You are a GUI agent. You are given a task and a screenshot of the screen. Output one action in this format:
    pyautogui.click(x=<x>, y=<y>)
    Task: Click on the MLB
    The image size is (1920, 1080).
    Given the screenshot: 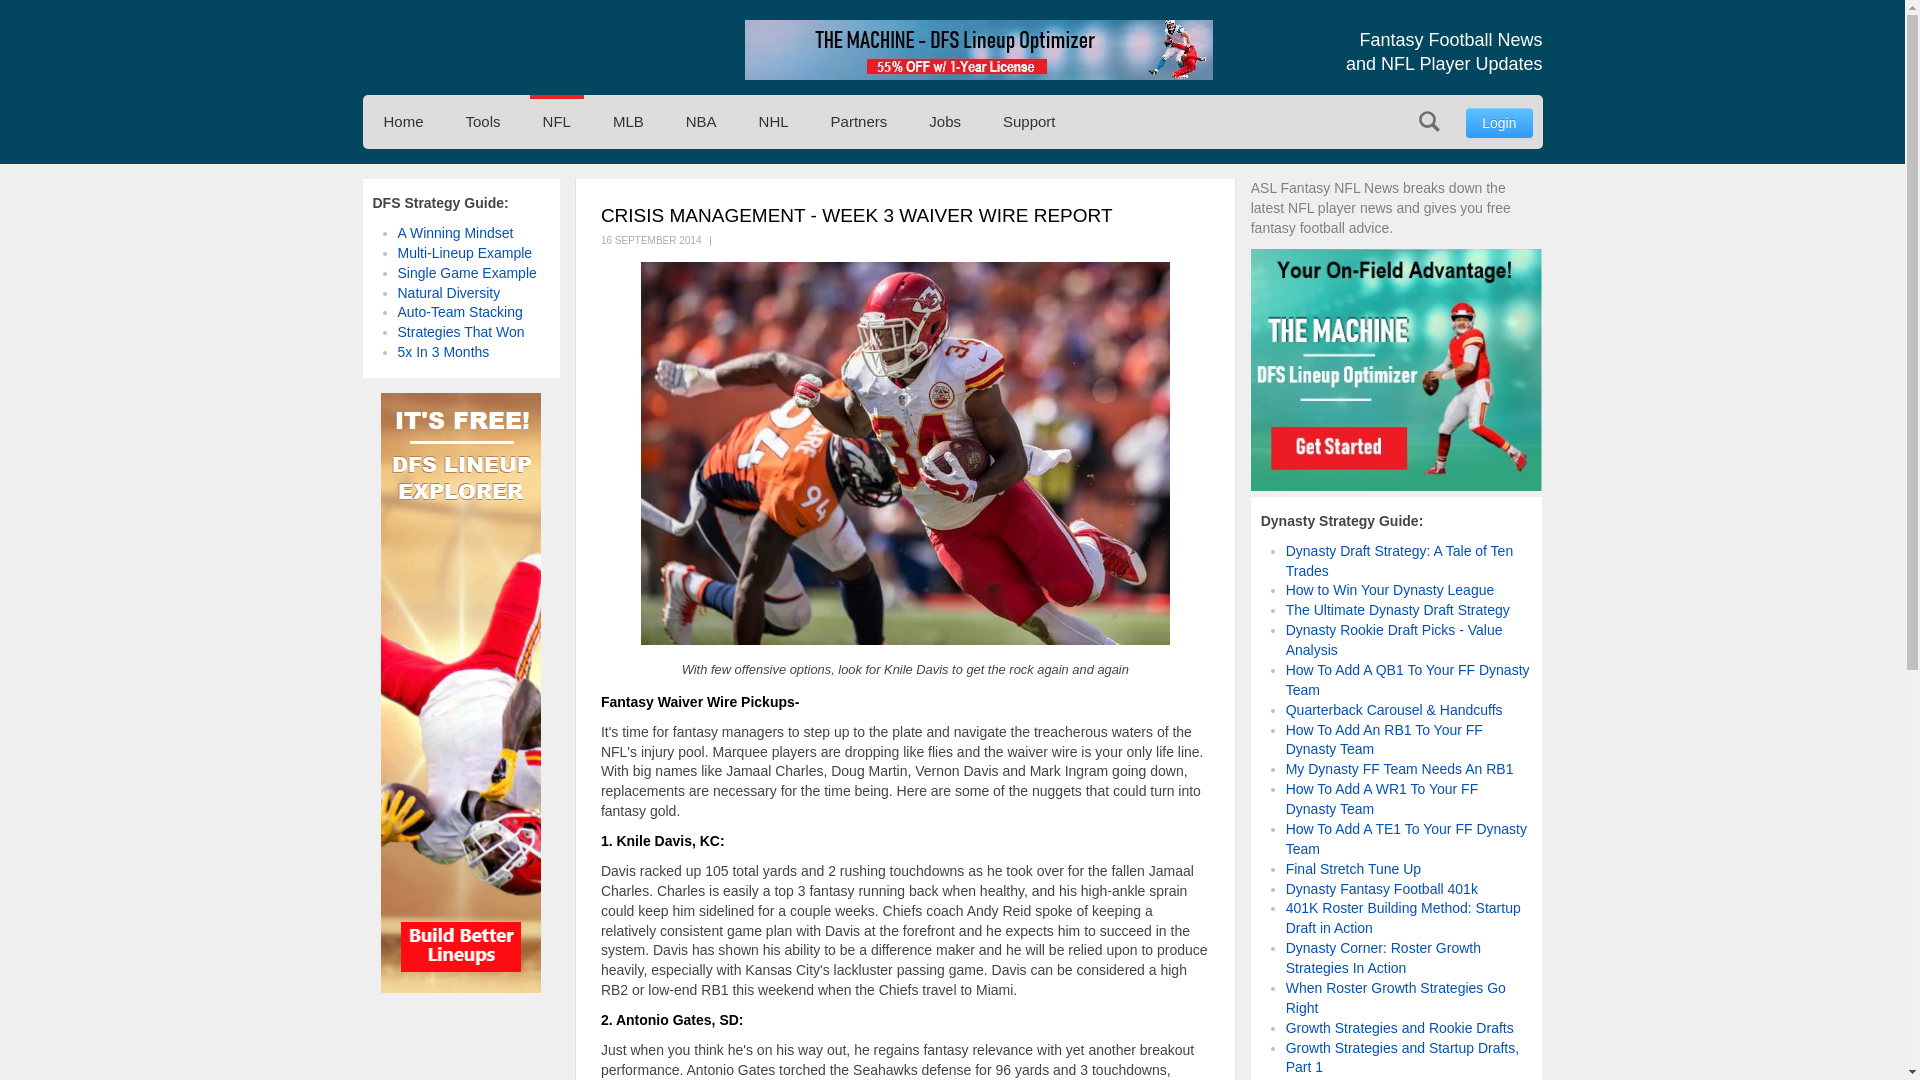 What is the action you would take?
    pyautogui.click(x=628, y=122)
    